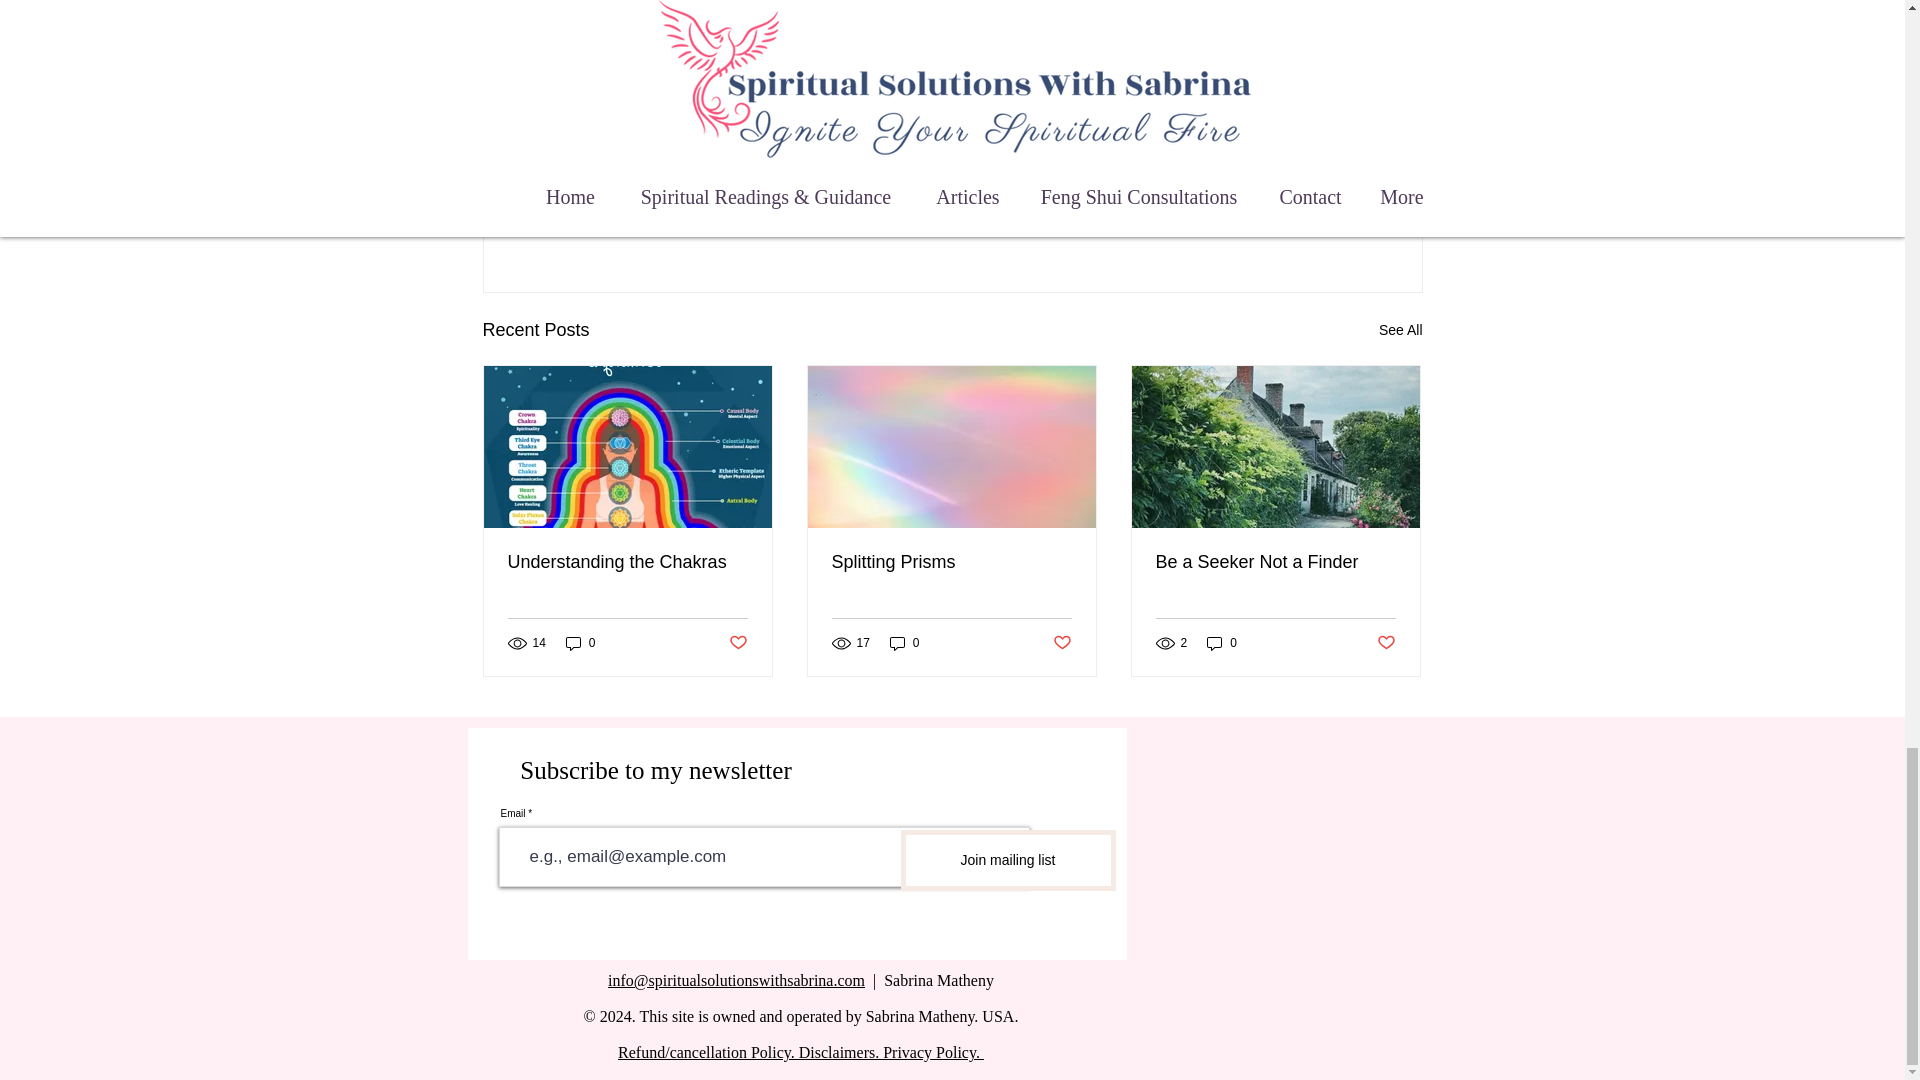 This screenshot has width=1920, height=1080. I want to click on body, so click(698, 86).